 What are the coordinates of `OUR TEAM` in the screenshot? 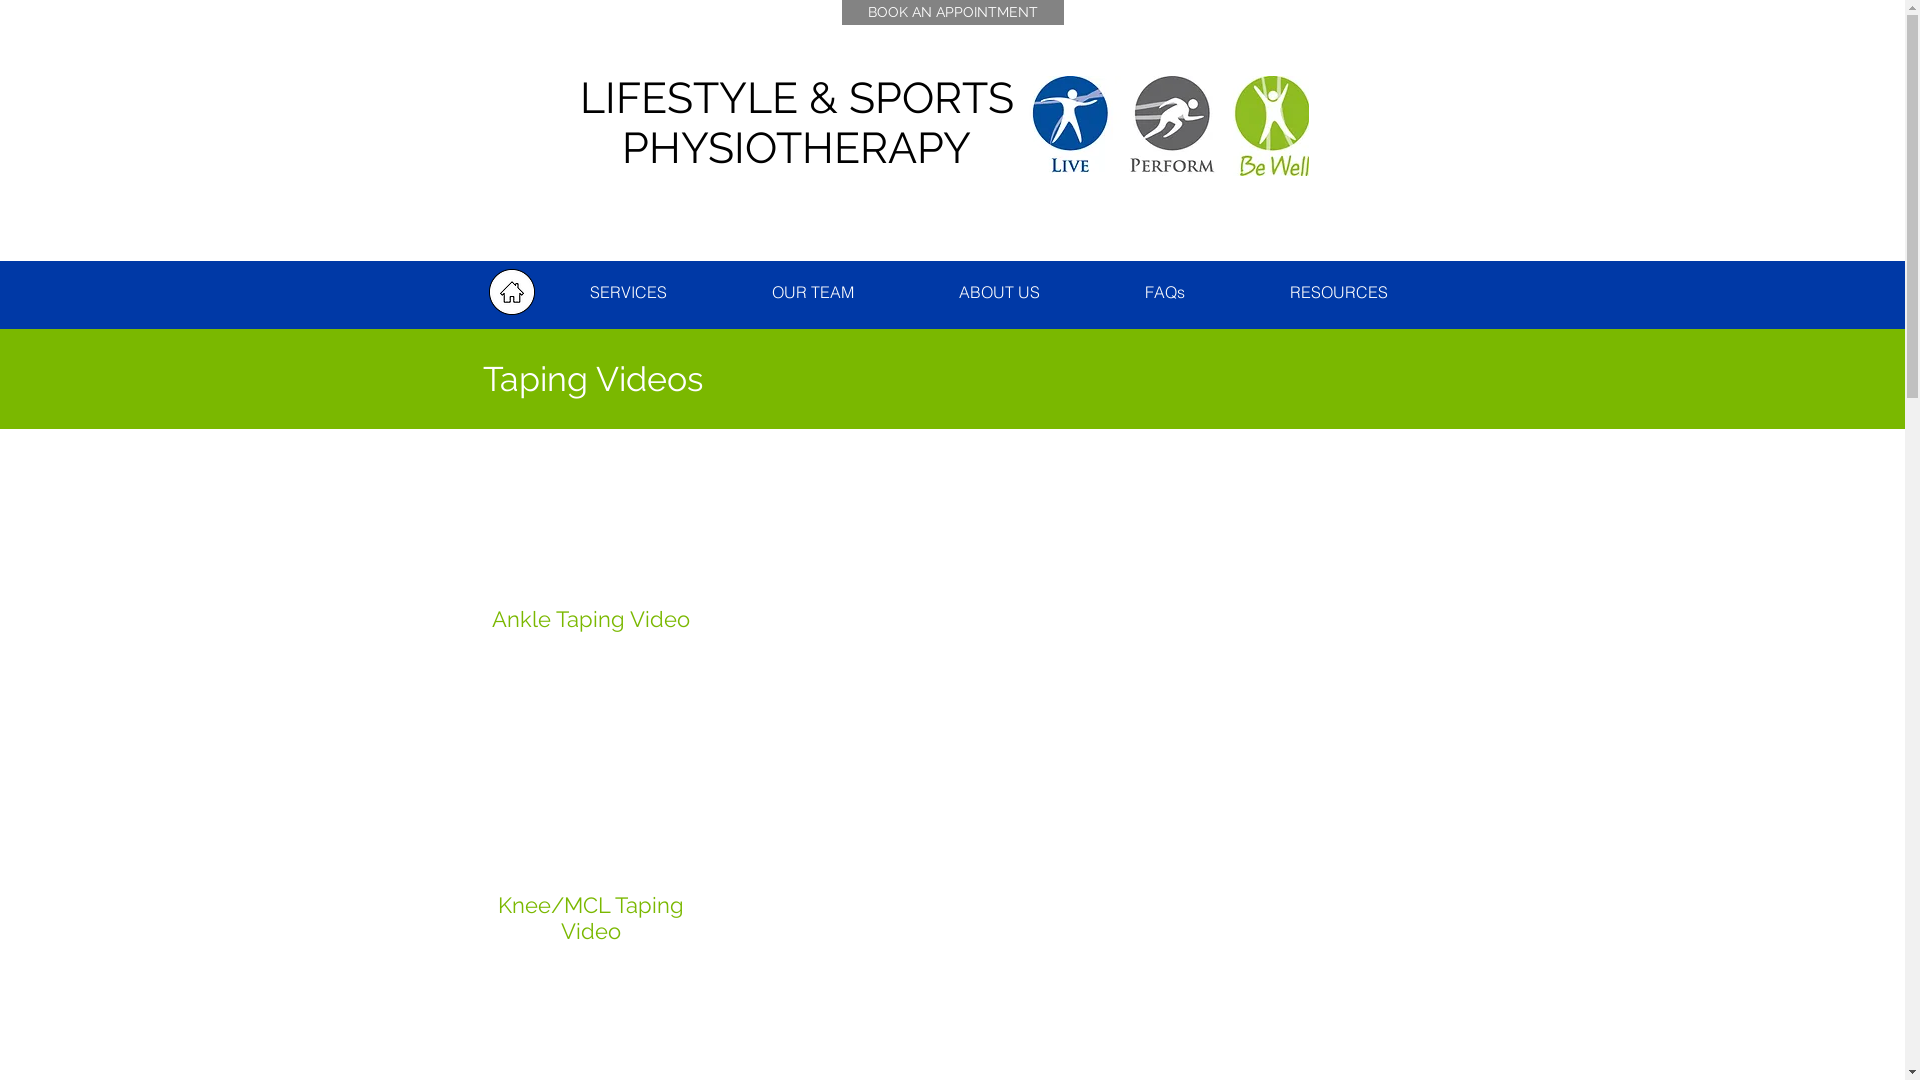 It's located at (814, 292).